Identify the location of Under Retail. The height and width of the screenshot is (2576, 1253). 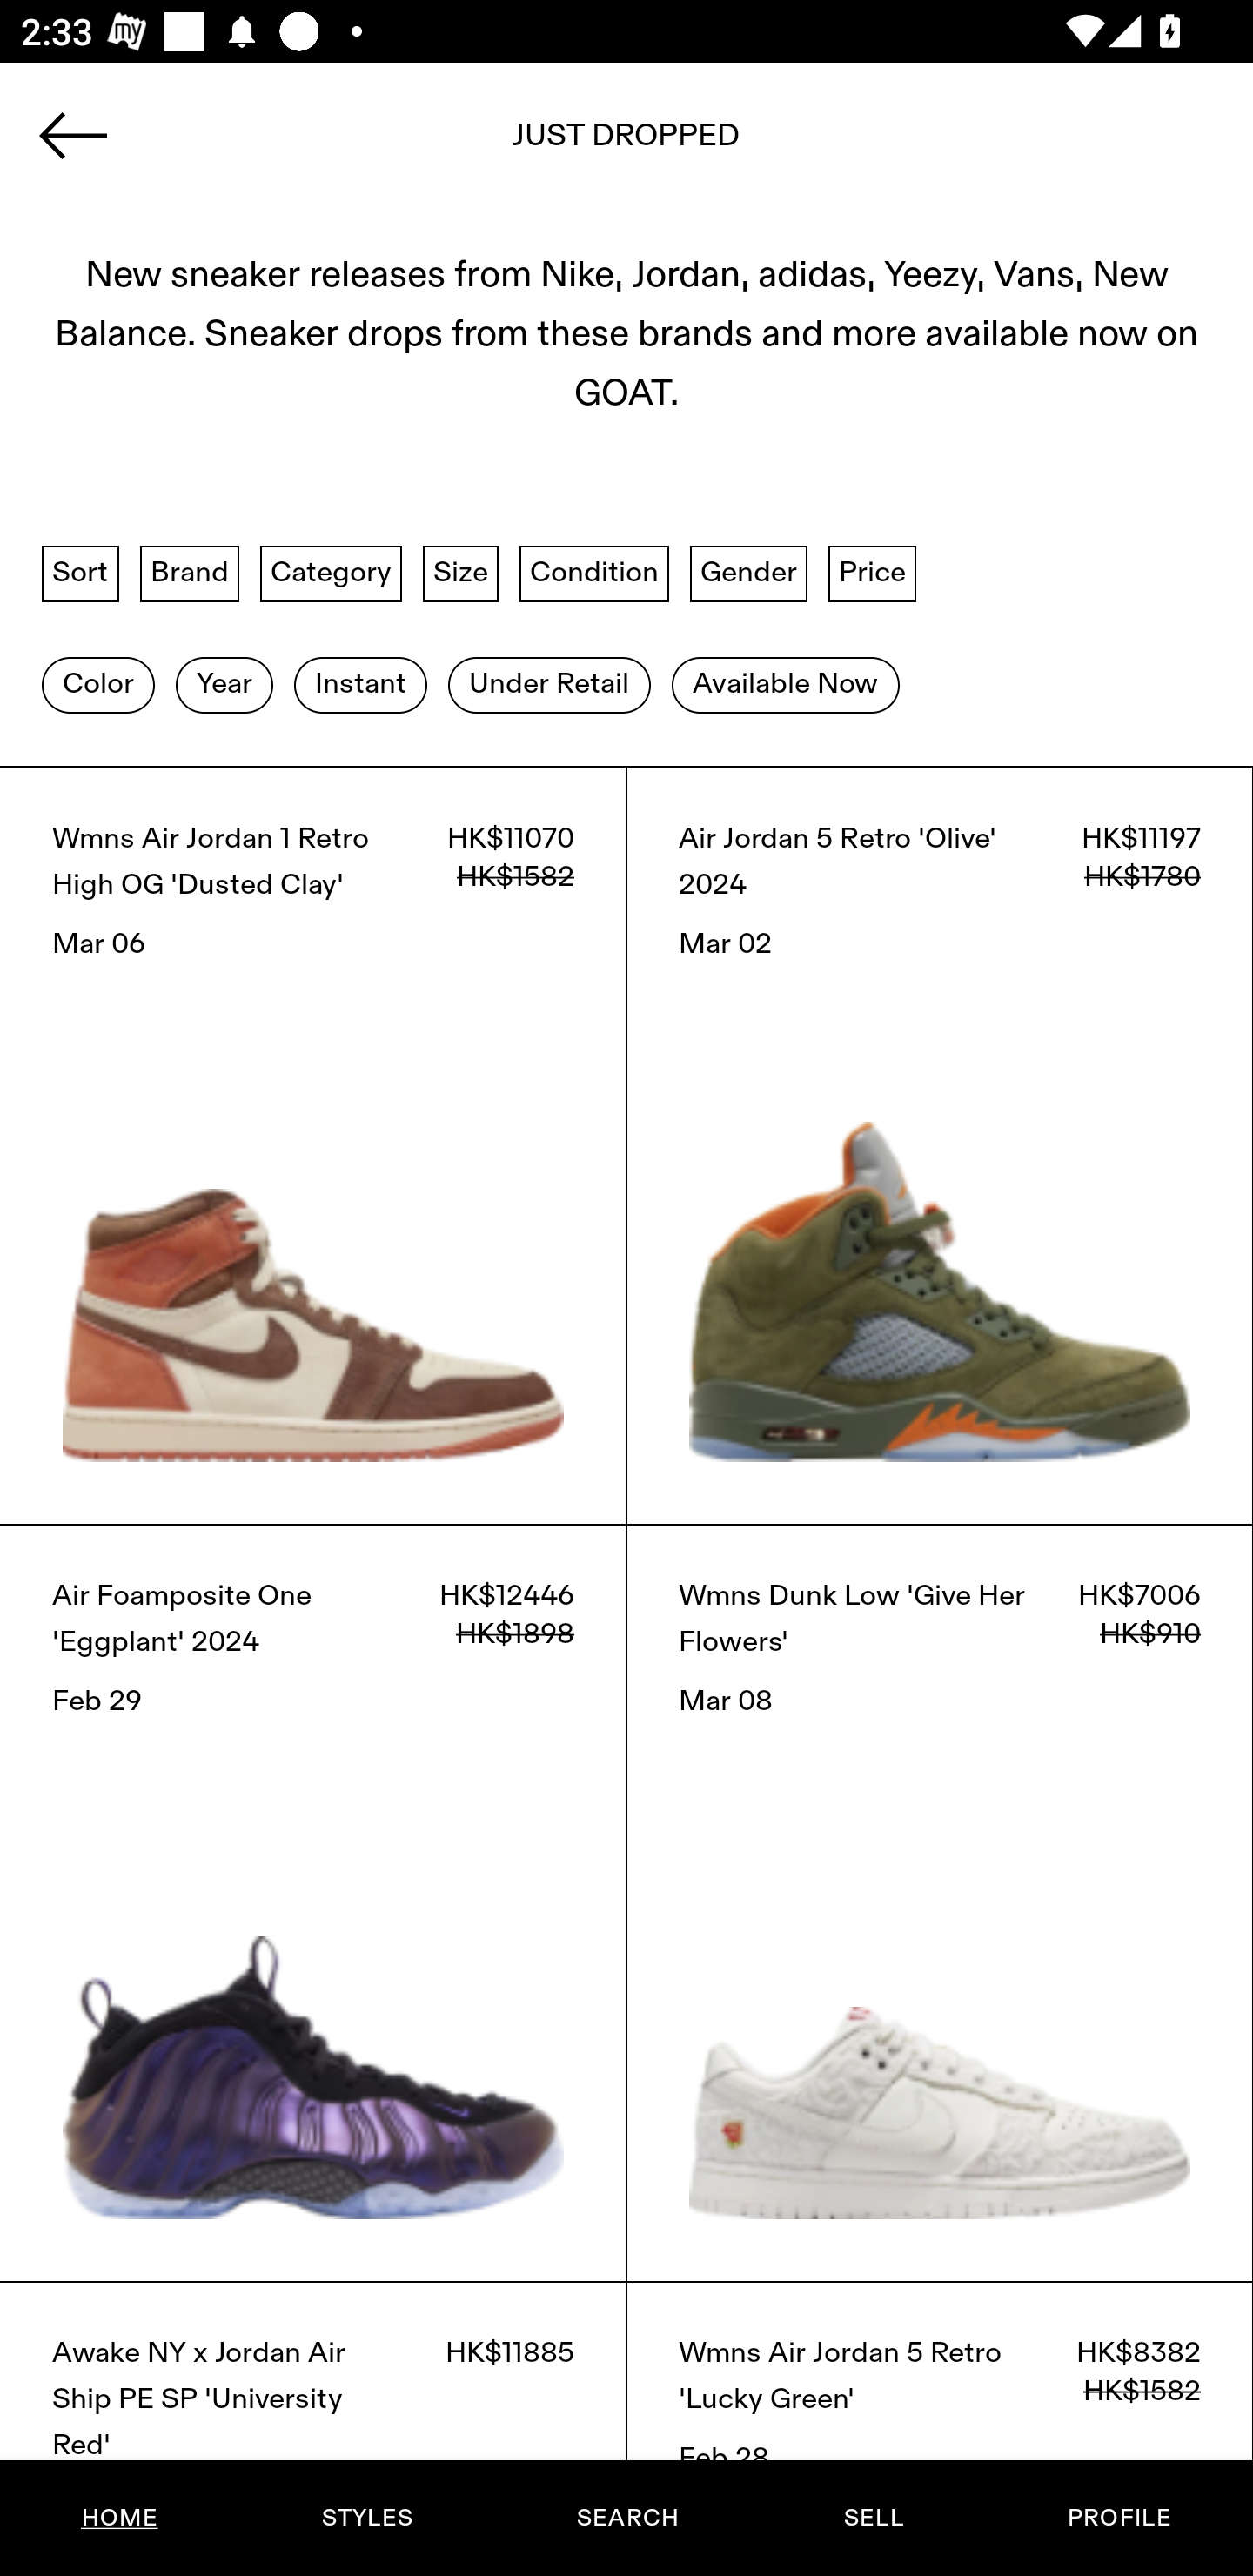
(549, 683).